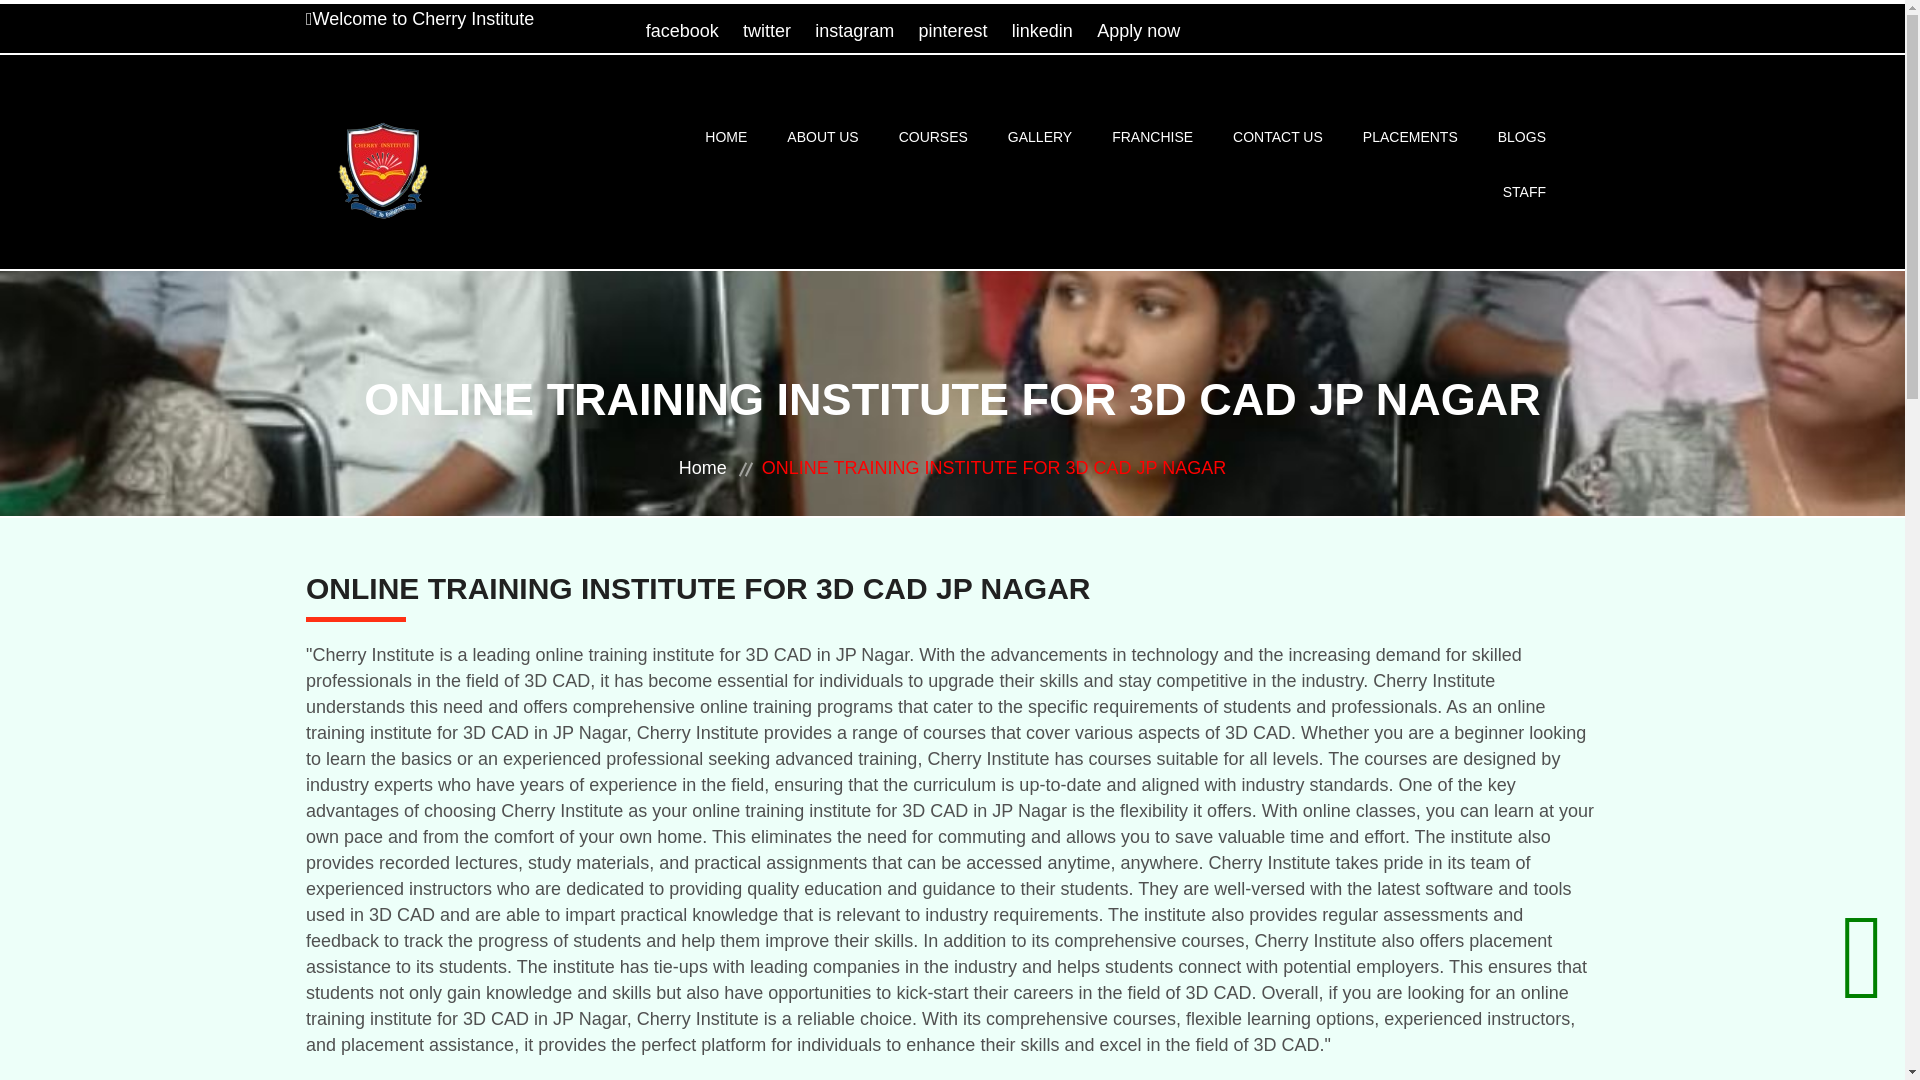  What do you see at coordinates (767, 30) in the screenshot?
I see `twitter` at bounding box center [767, 30].